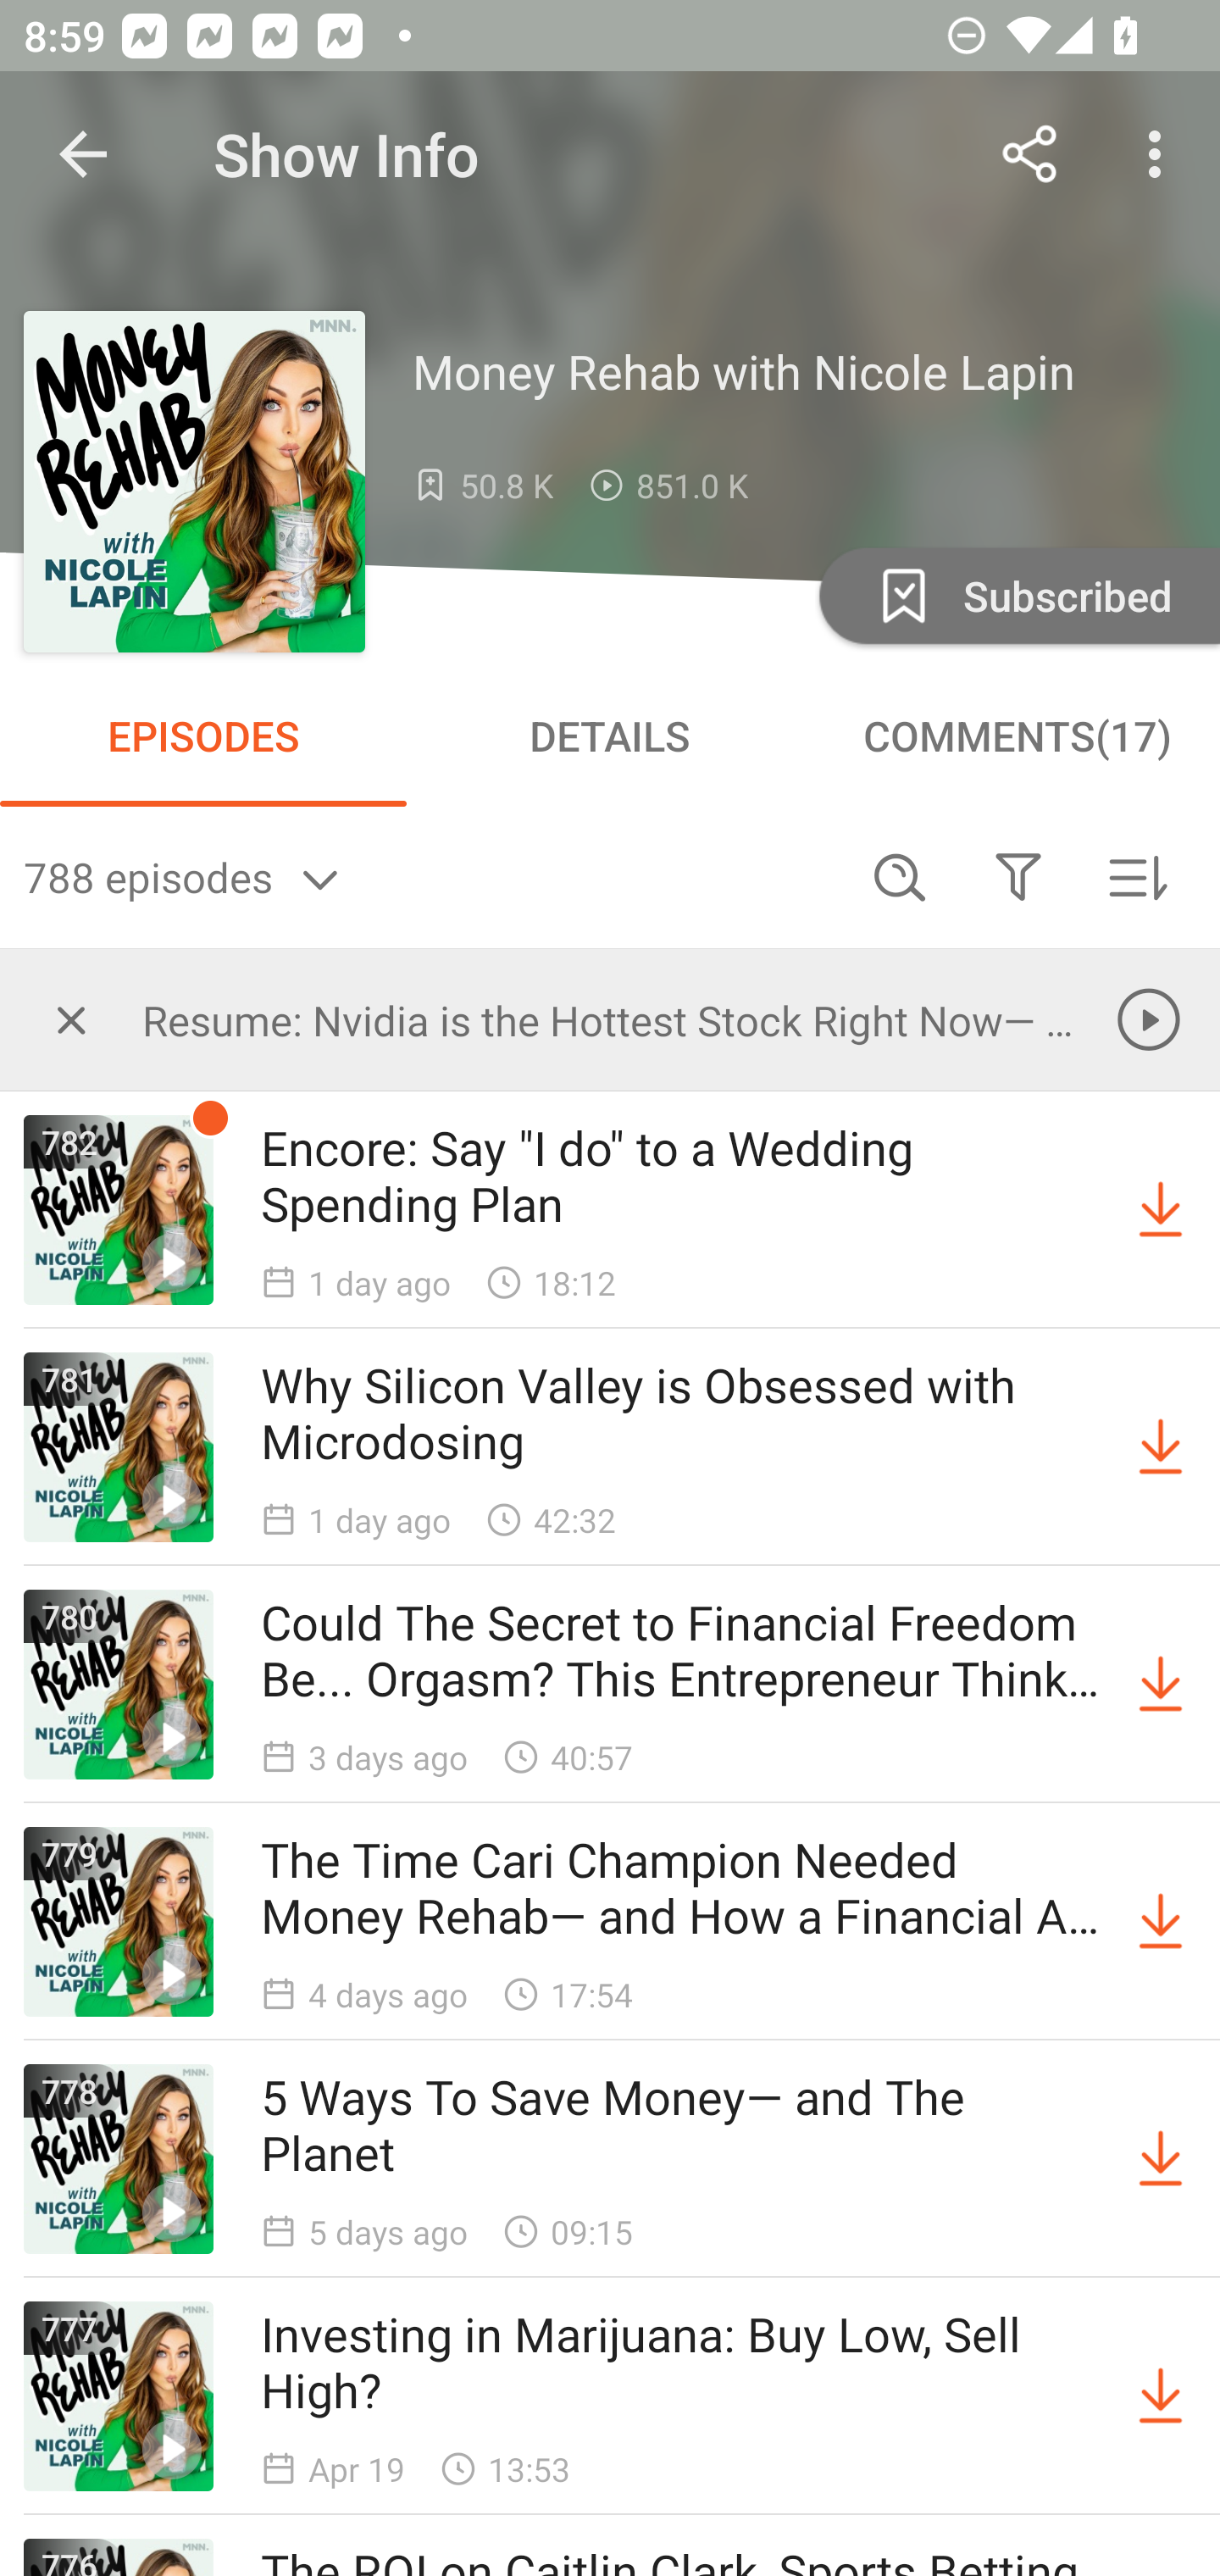 The image size is (1220, 2576). What do you see at coordinates (610, 736) in the screenshot?
I see `DETAILS` at bounding box center [610, 736].